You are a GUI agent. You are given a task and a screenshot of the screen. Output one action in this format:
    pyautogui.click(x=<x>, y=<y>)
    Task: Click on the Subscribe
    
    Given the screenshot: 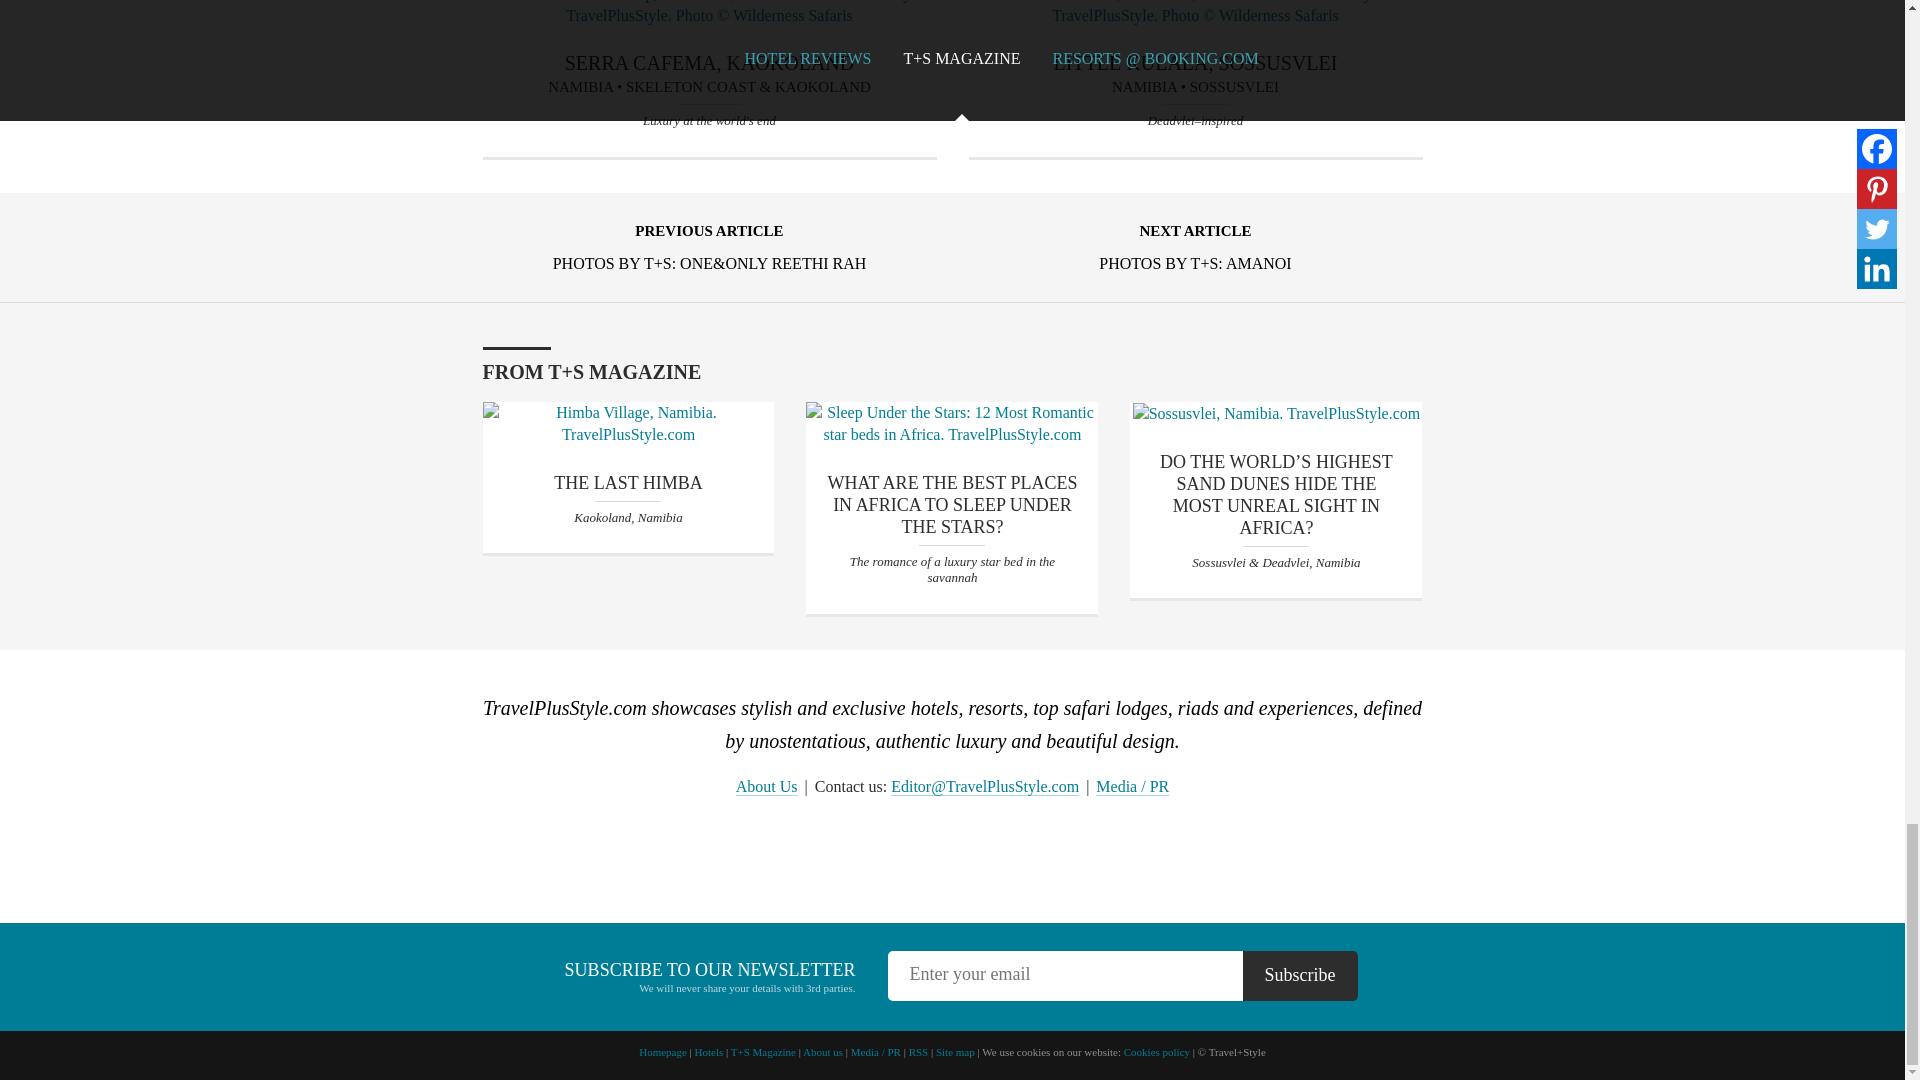 What is the action you would take?
    pyautogui.click(x=1300, y=976)
    